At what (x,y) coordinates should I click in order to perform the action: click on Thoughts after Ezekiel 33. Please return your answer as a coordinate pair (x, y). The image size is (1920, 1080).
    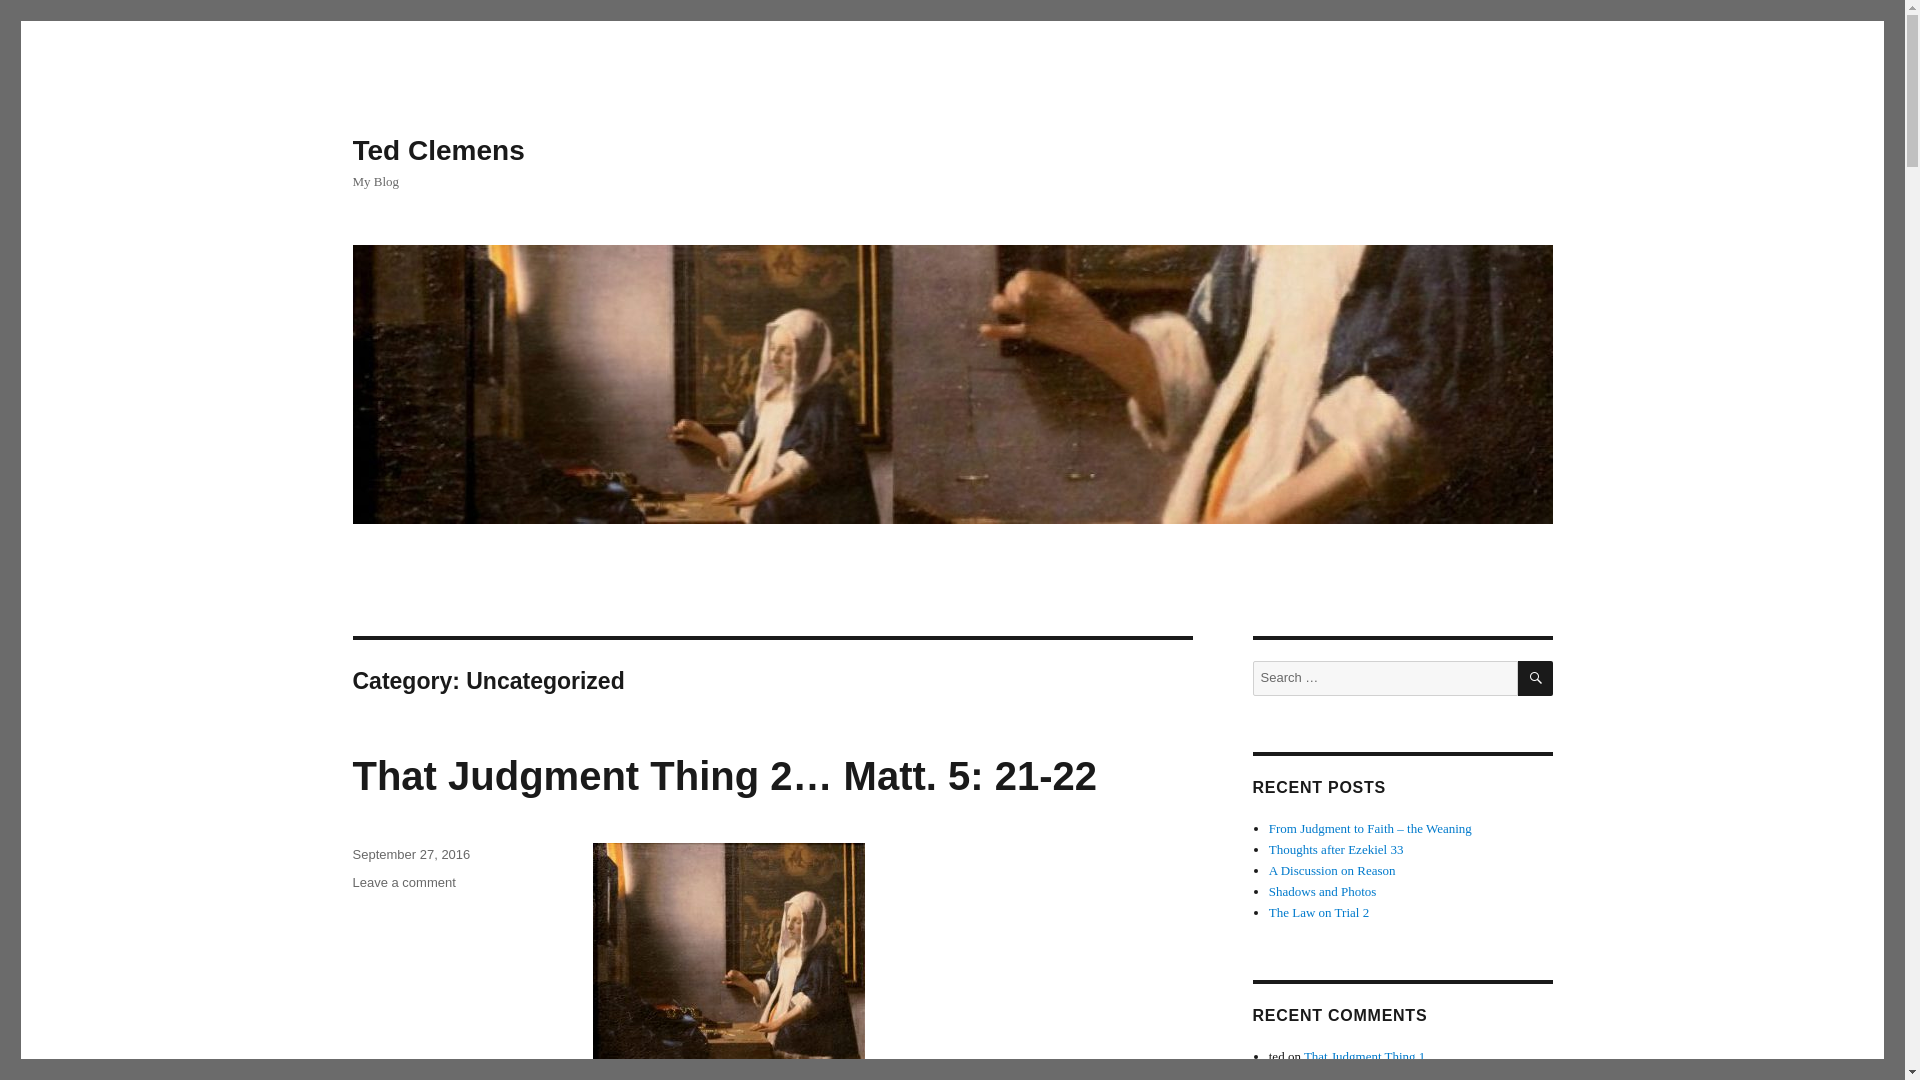
    Looking at the image, I should click on (1336, 850).